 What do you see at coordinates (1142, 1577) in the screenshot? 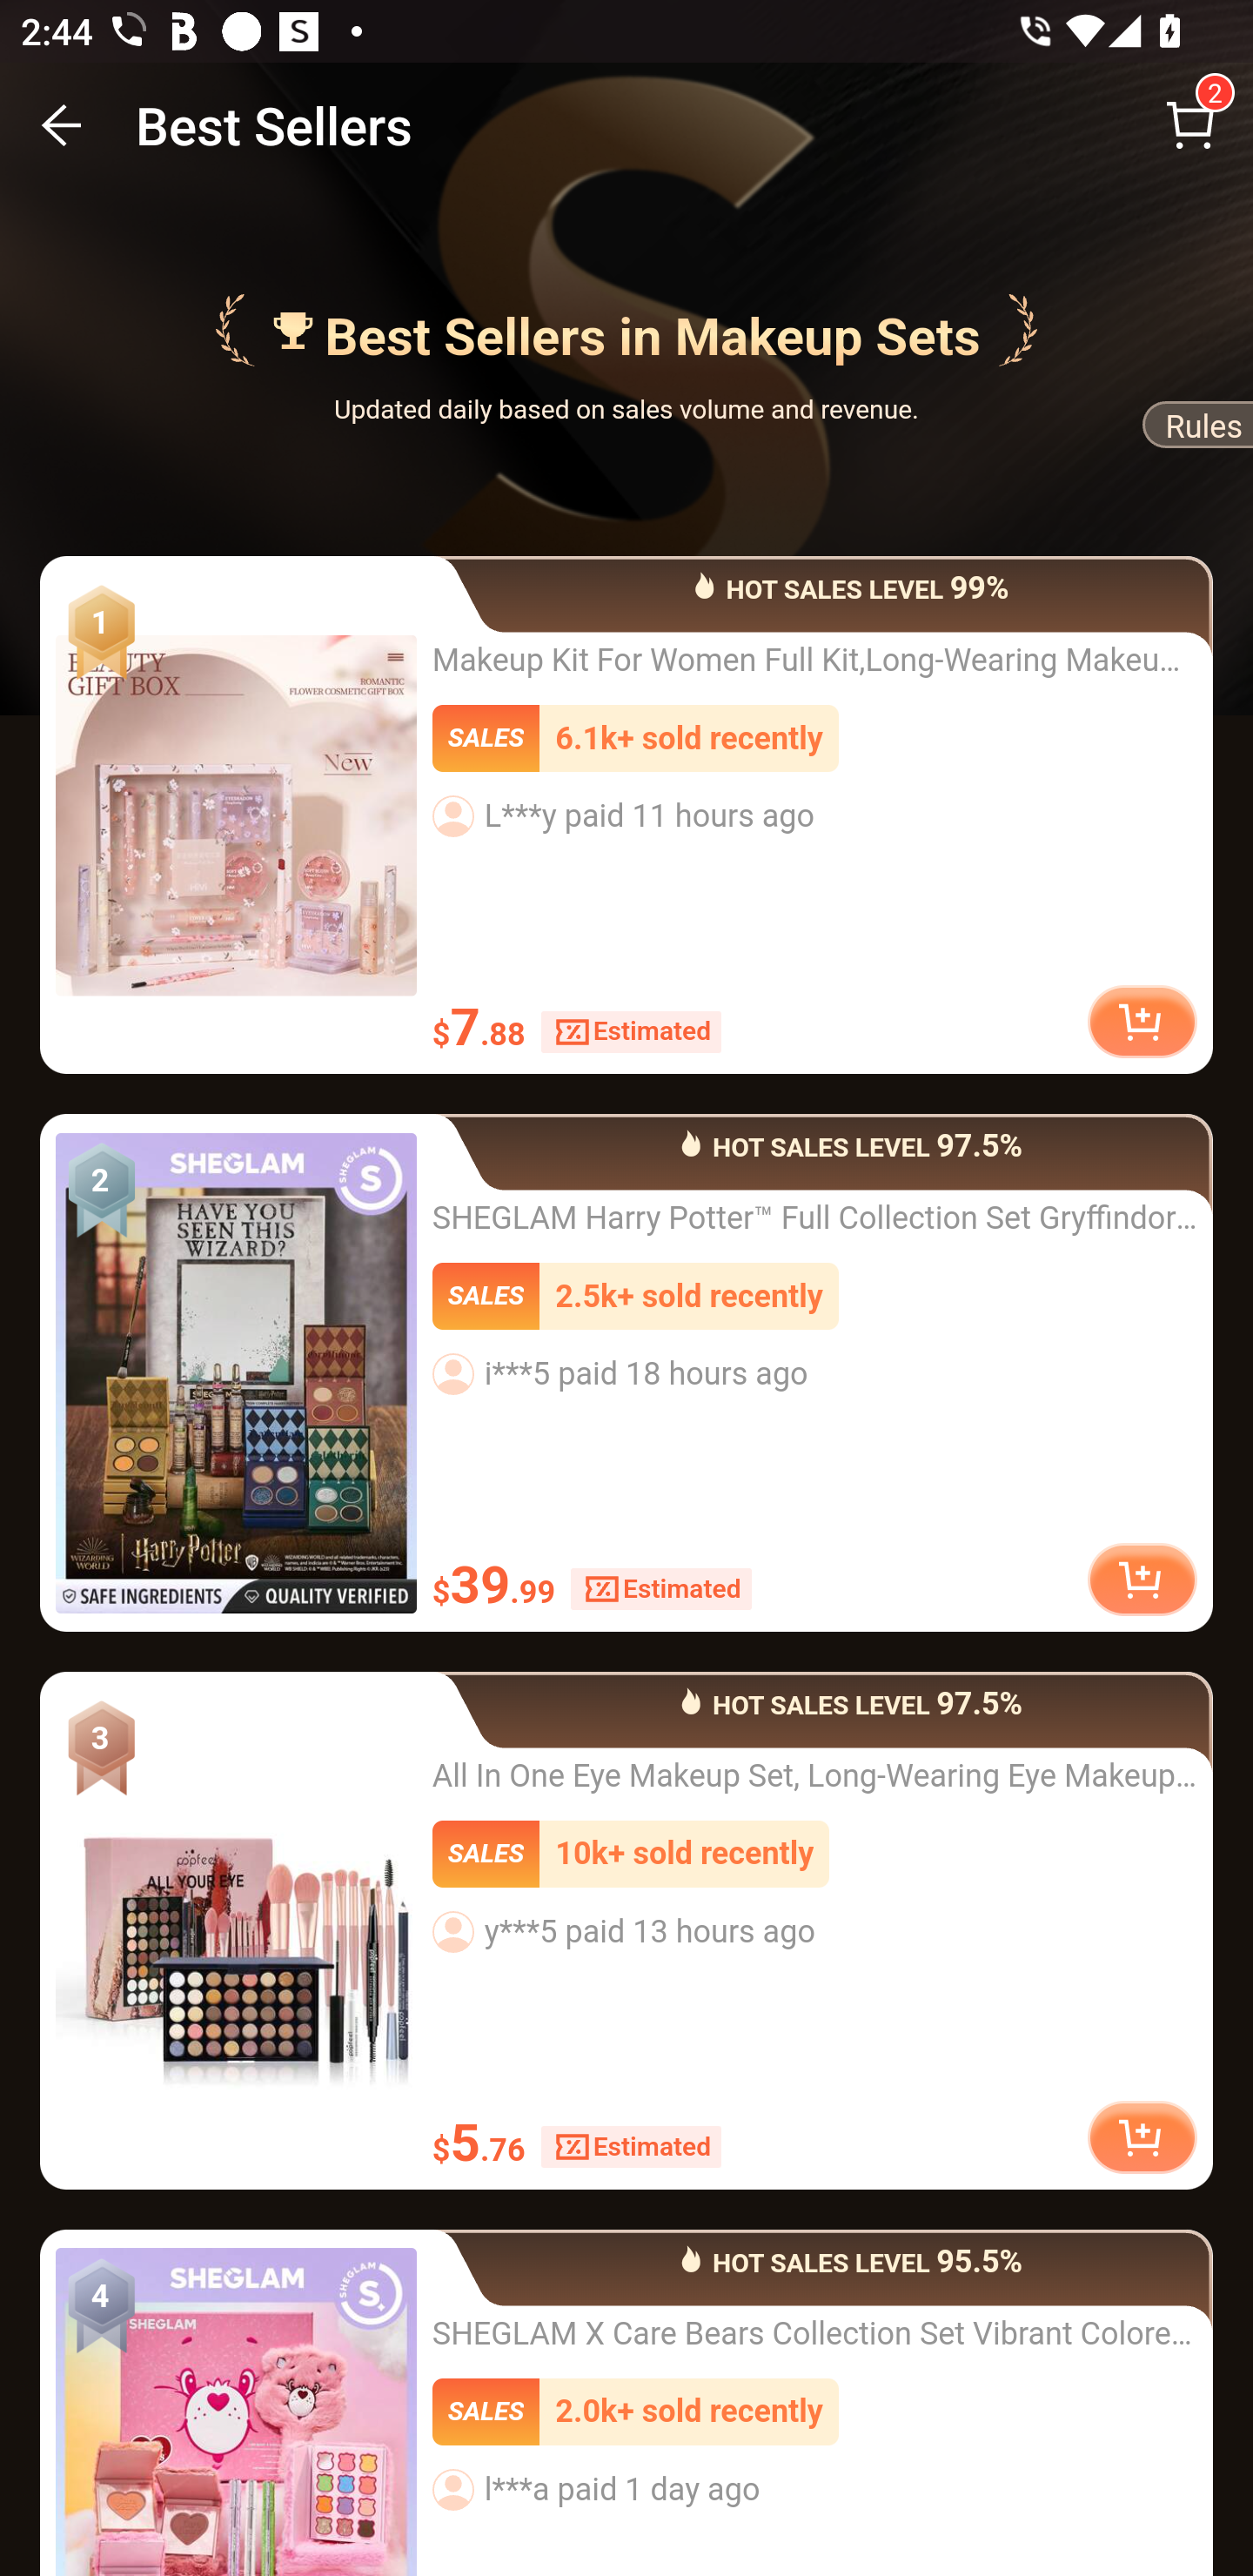
I see `add to cart` at bounding box center [1142, 1577].